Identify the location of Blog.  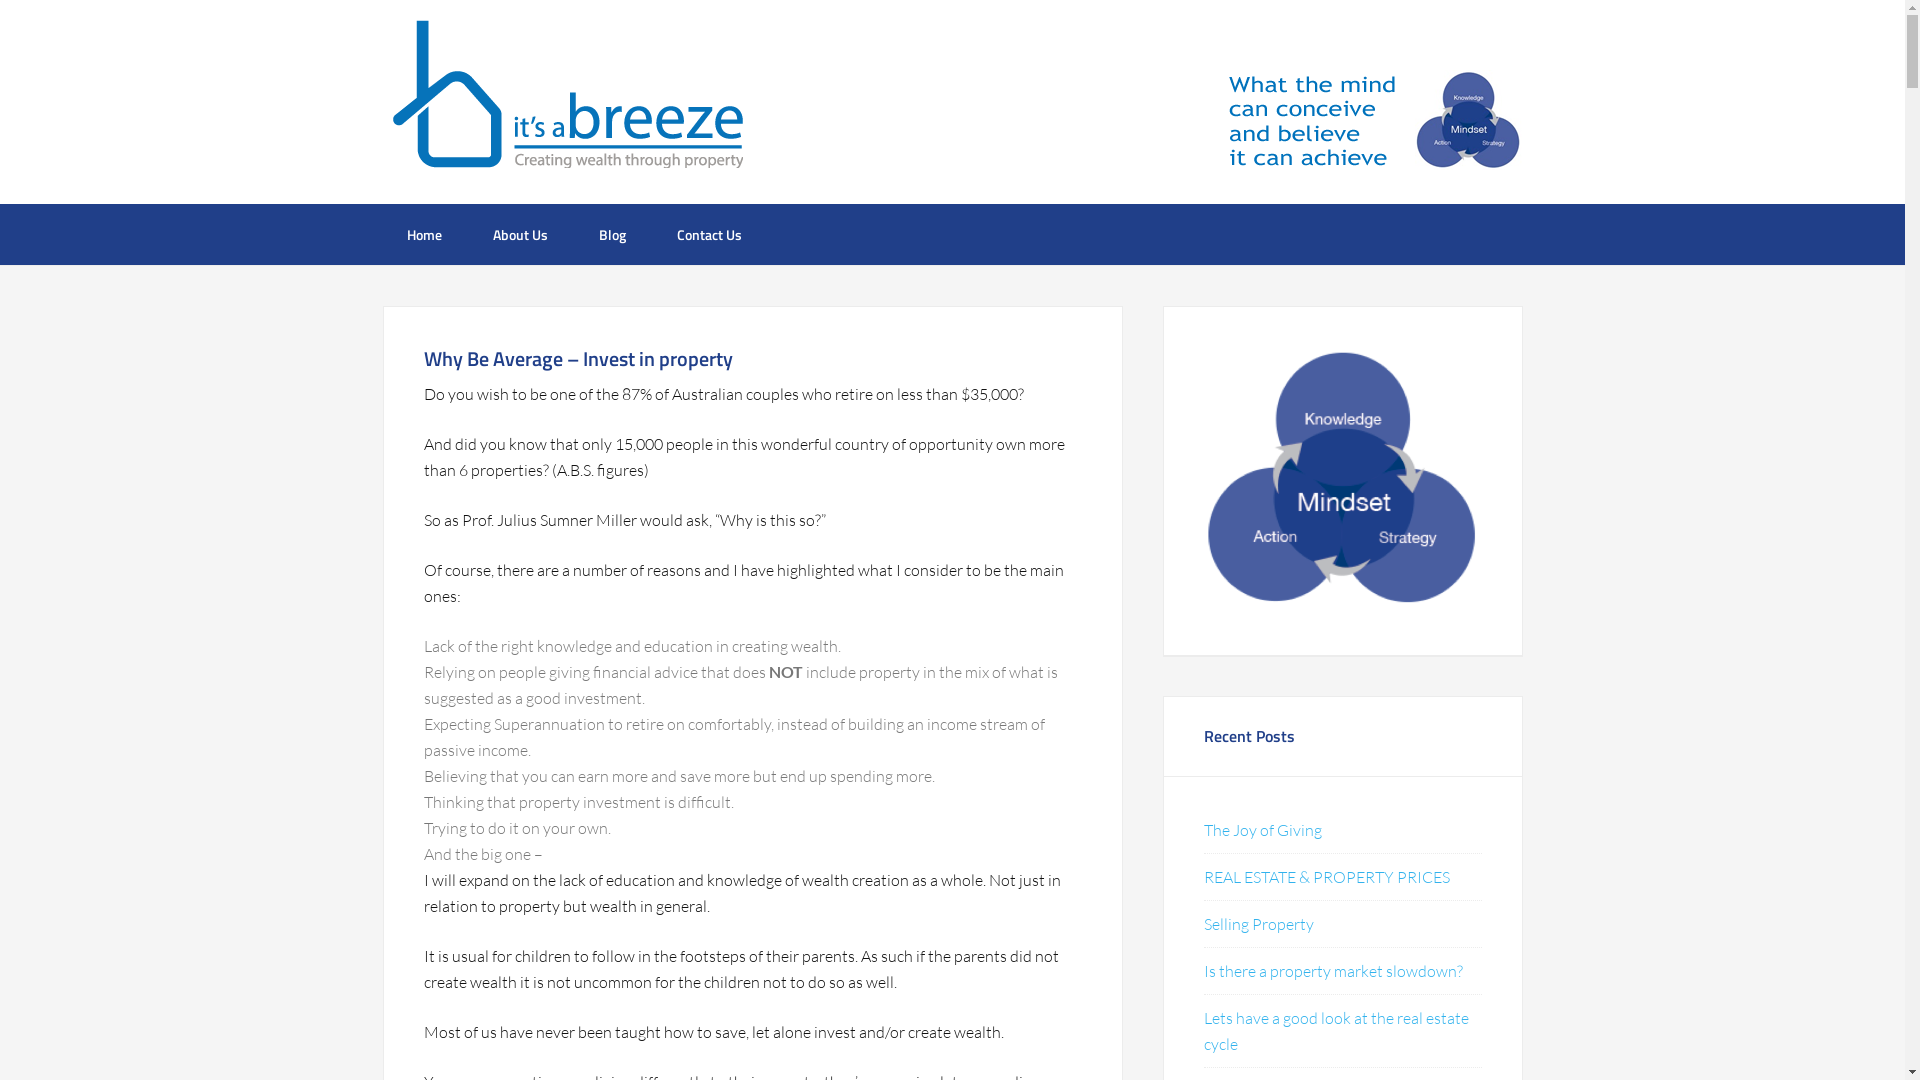
(612, 234).